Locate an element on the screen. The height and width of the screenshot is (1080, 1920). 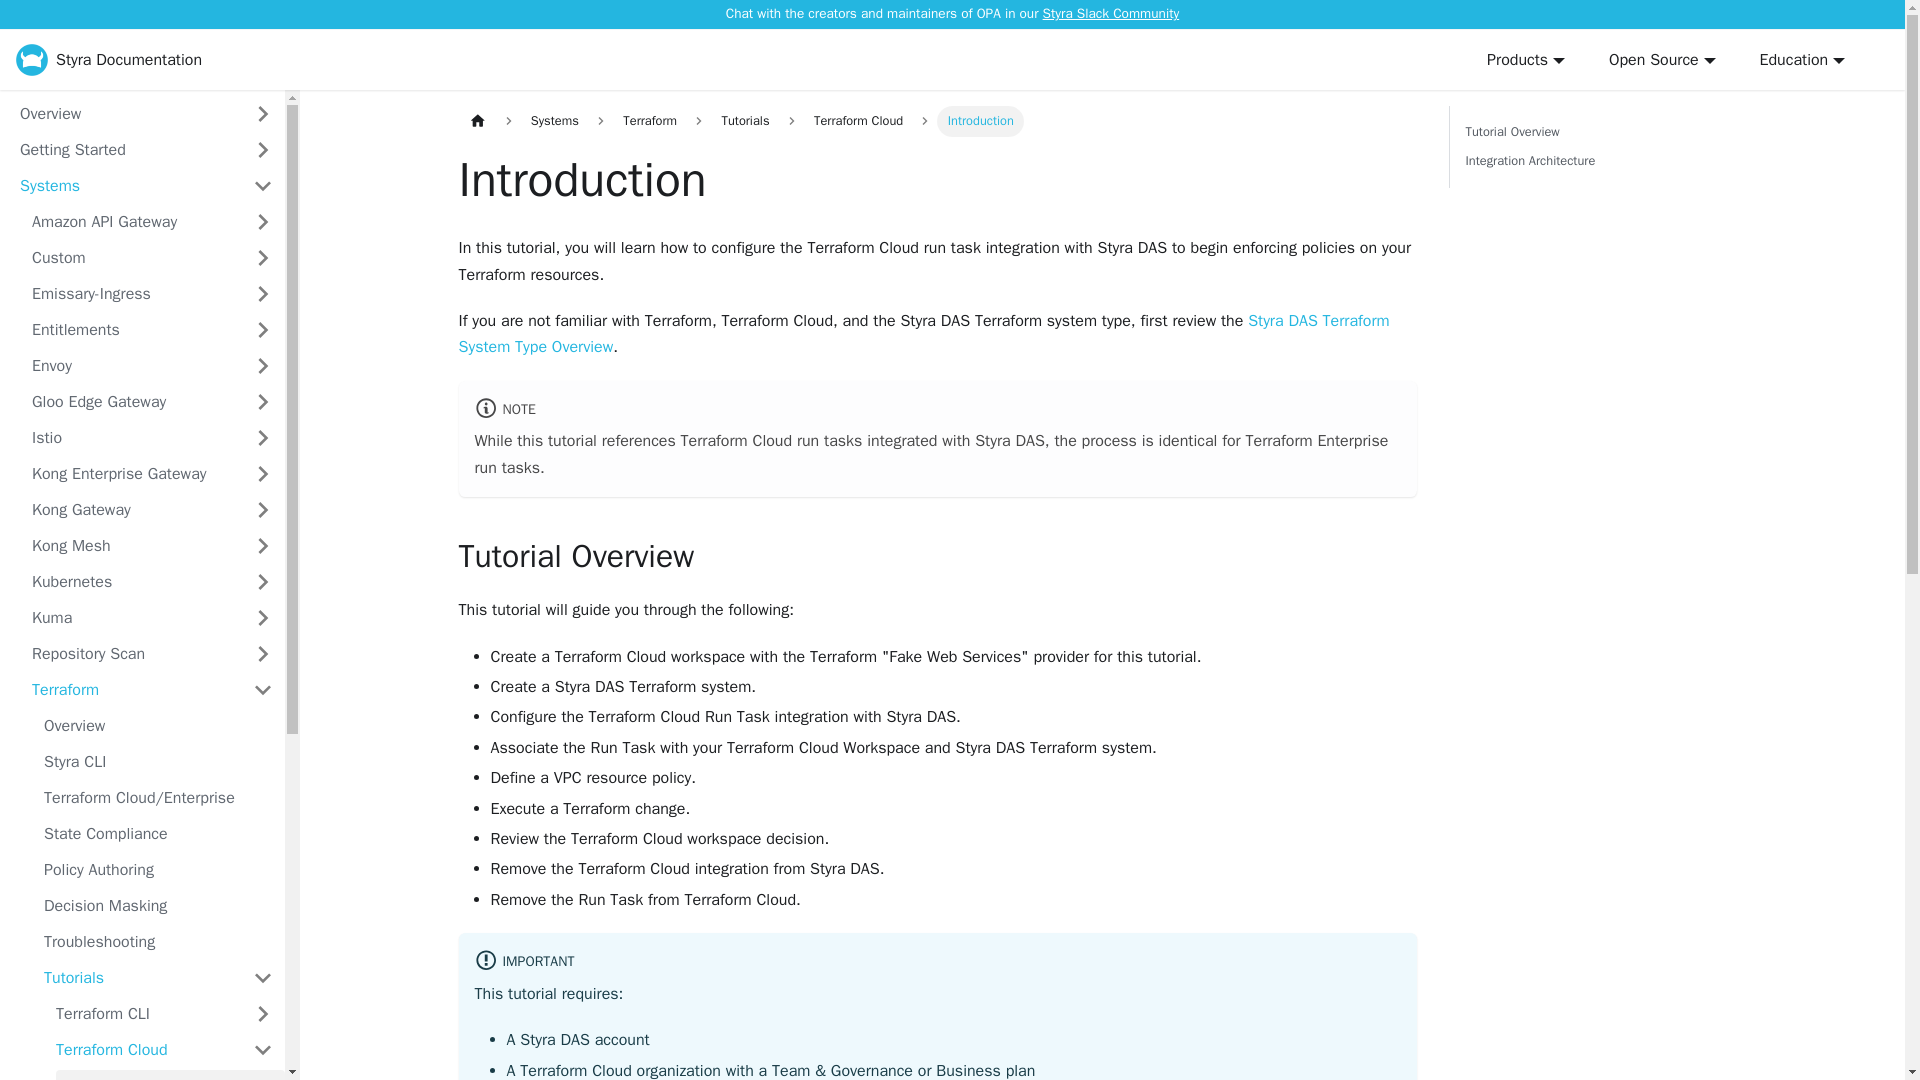
Open Source is located at coordinates (1662, 60).